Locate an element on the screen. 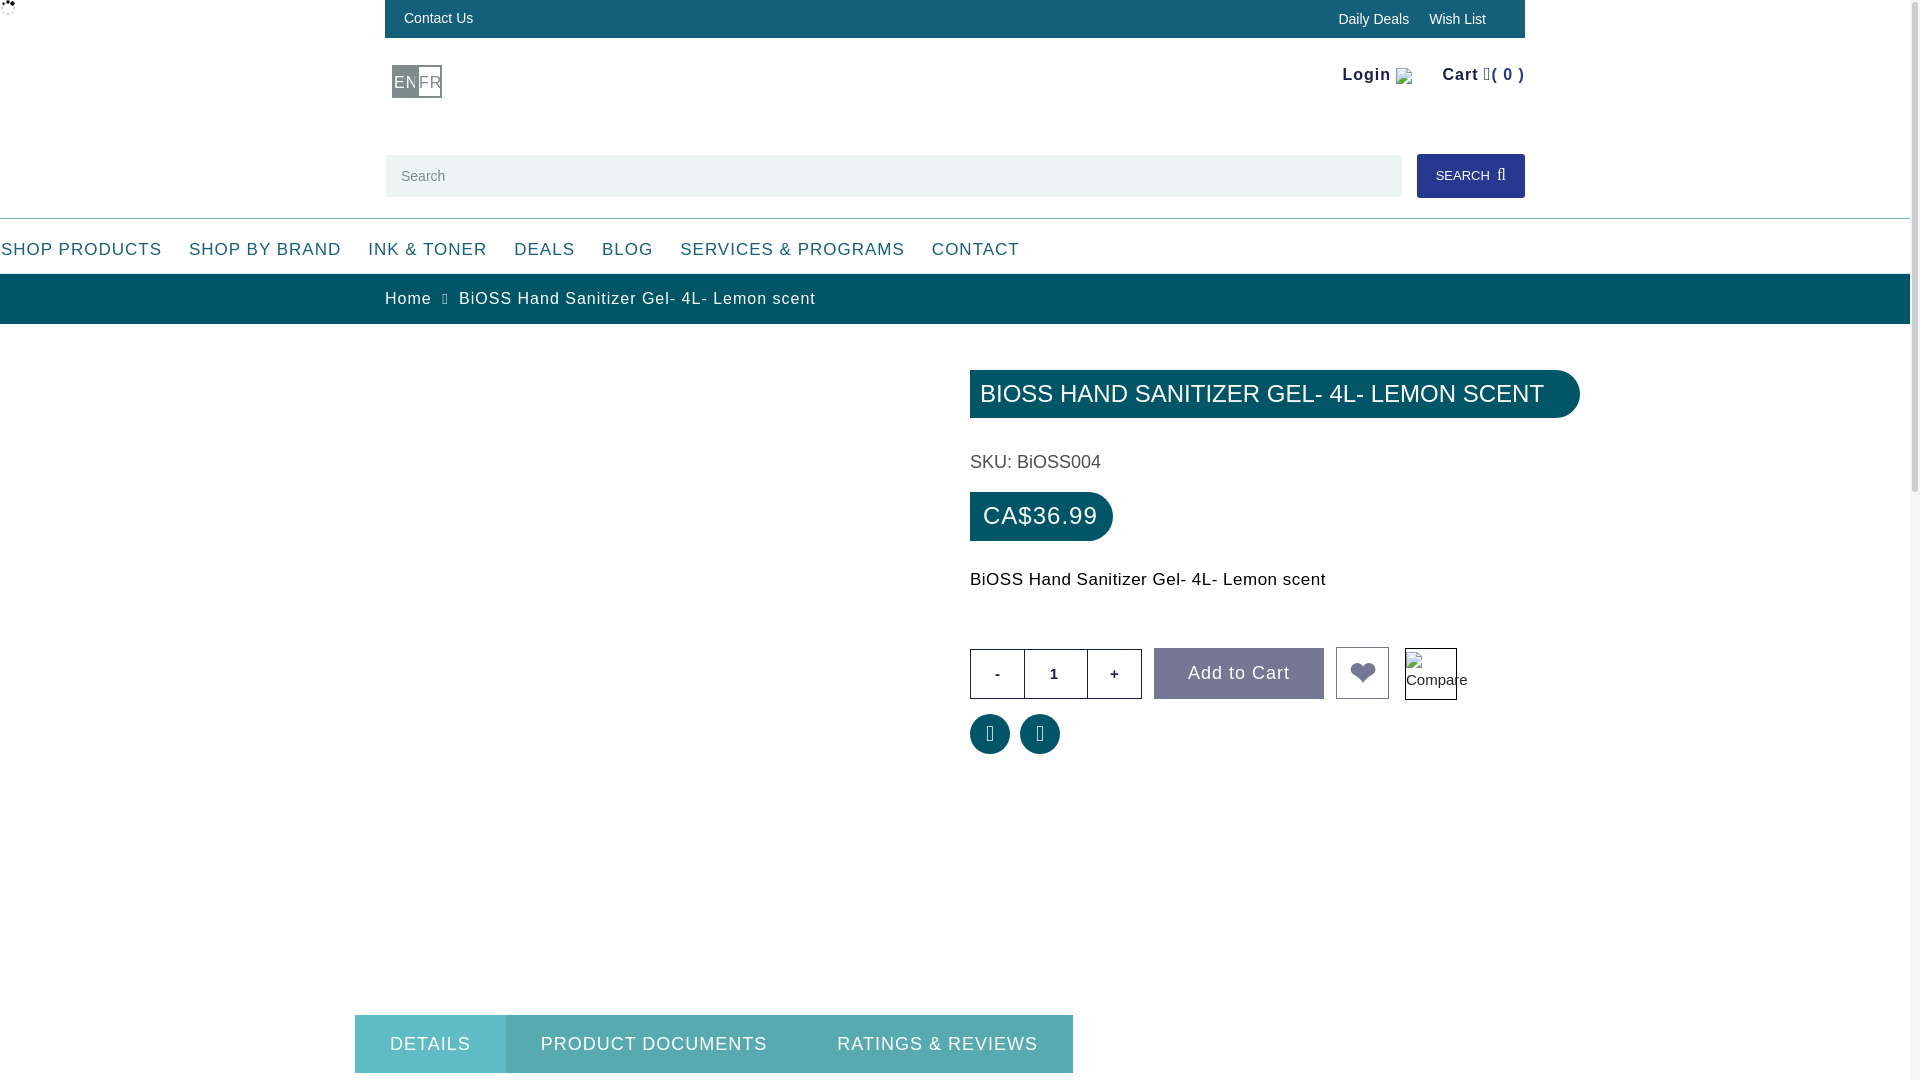 This screenshot has height=1080, width=1920. SEARCH  is located at coordinates (1470, 176).